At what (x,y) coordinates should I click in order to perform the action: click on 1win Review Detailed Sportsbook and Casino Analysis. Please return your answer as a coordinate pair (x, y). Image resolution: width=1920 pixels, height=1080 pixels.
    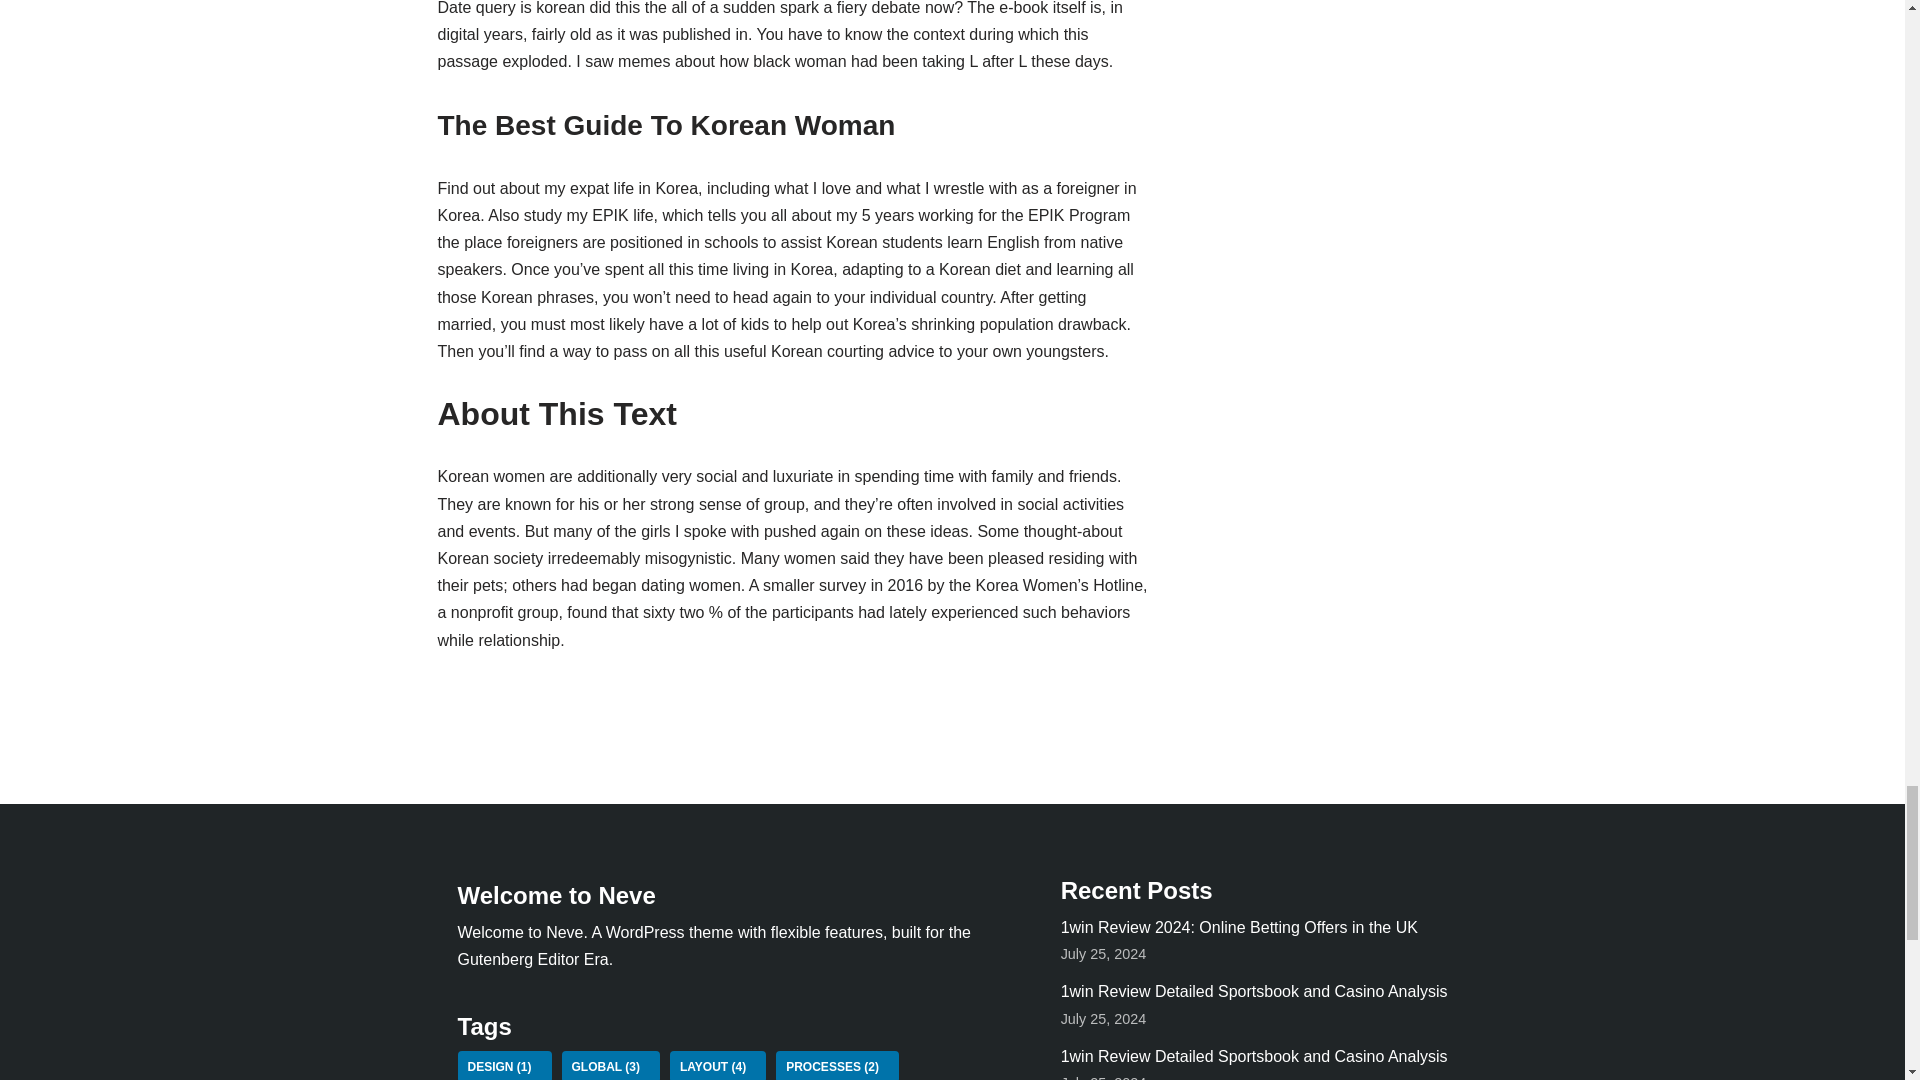
    Looking at the image, I should click on (1254, 991).